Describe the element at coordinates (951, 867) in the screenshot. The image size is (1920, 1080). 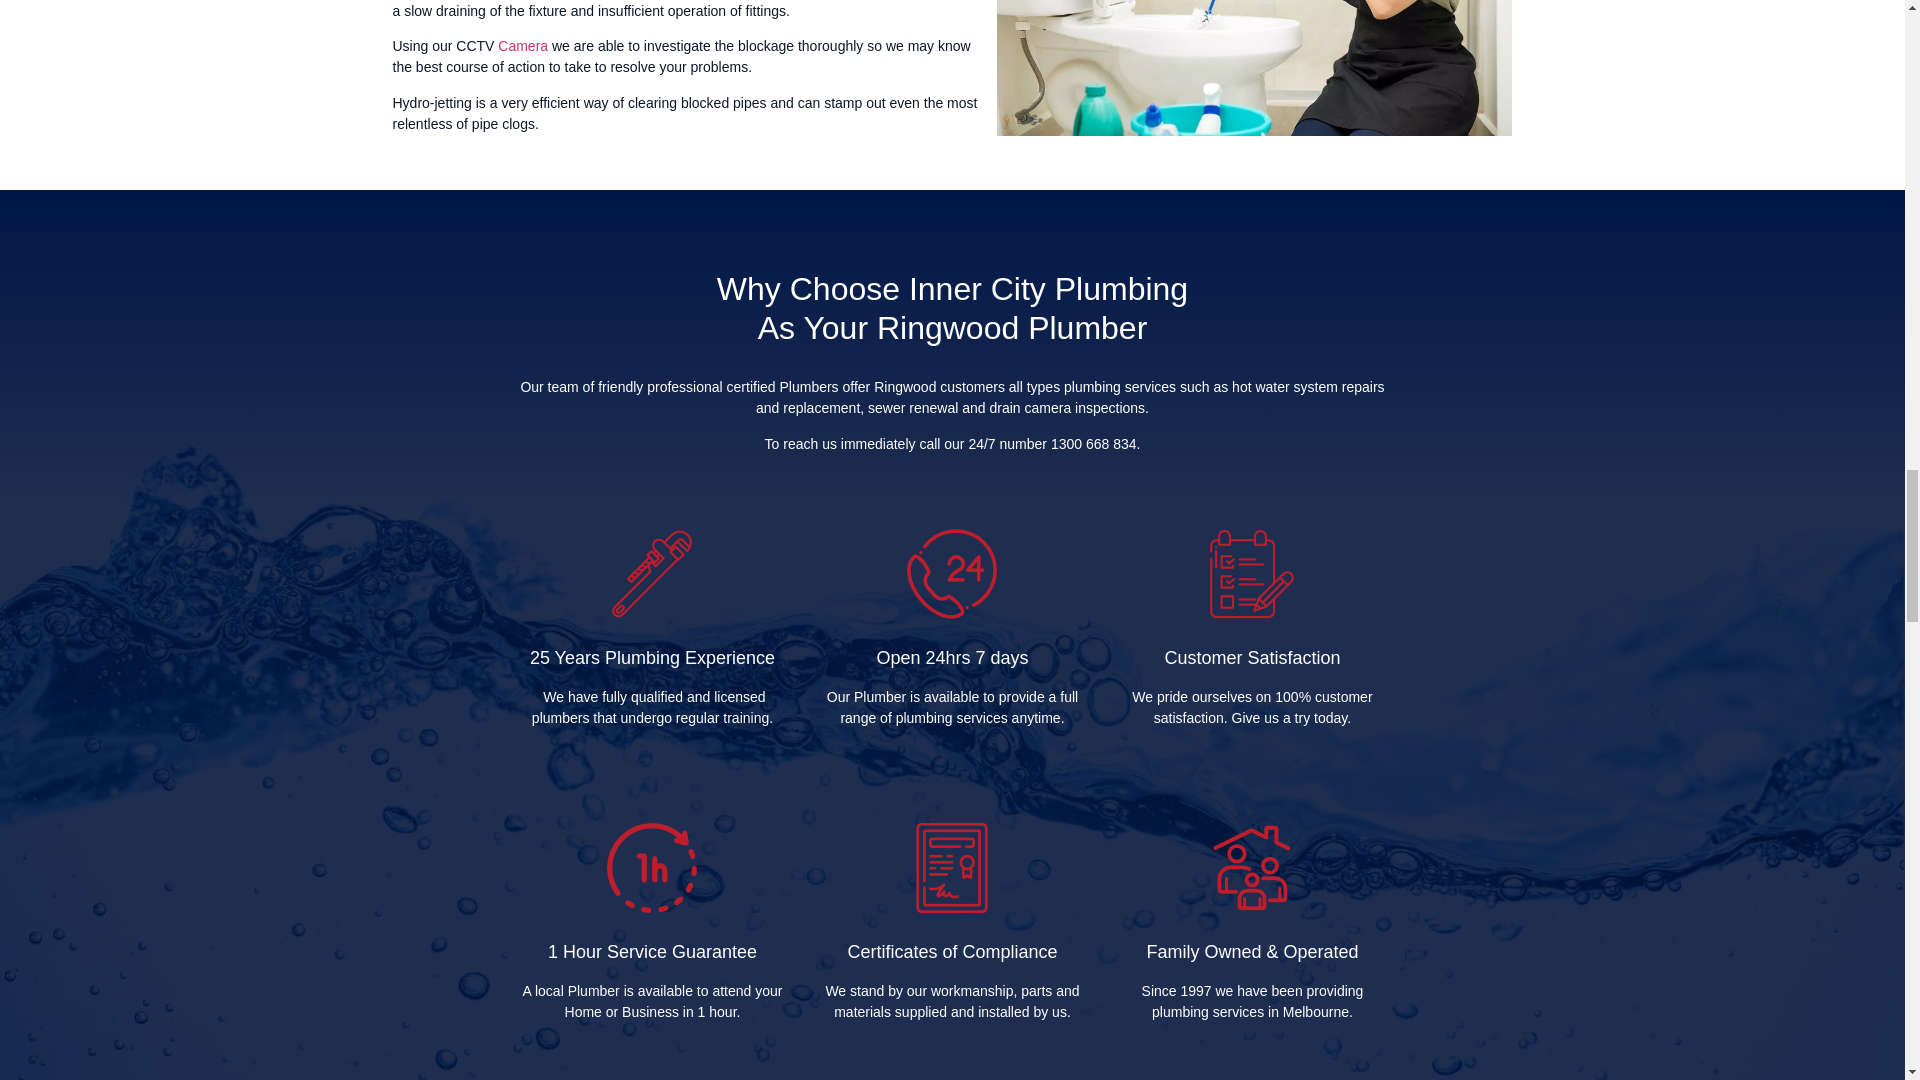
I see `certificate-compliance.png` at that location.